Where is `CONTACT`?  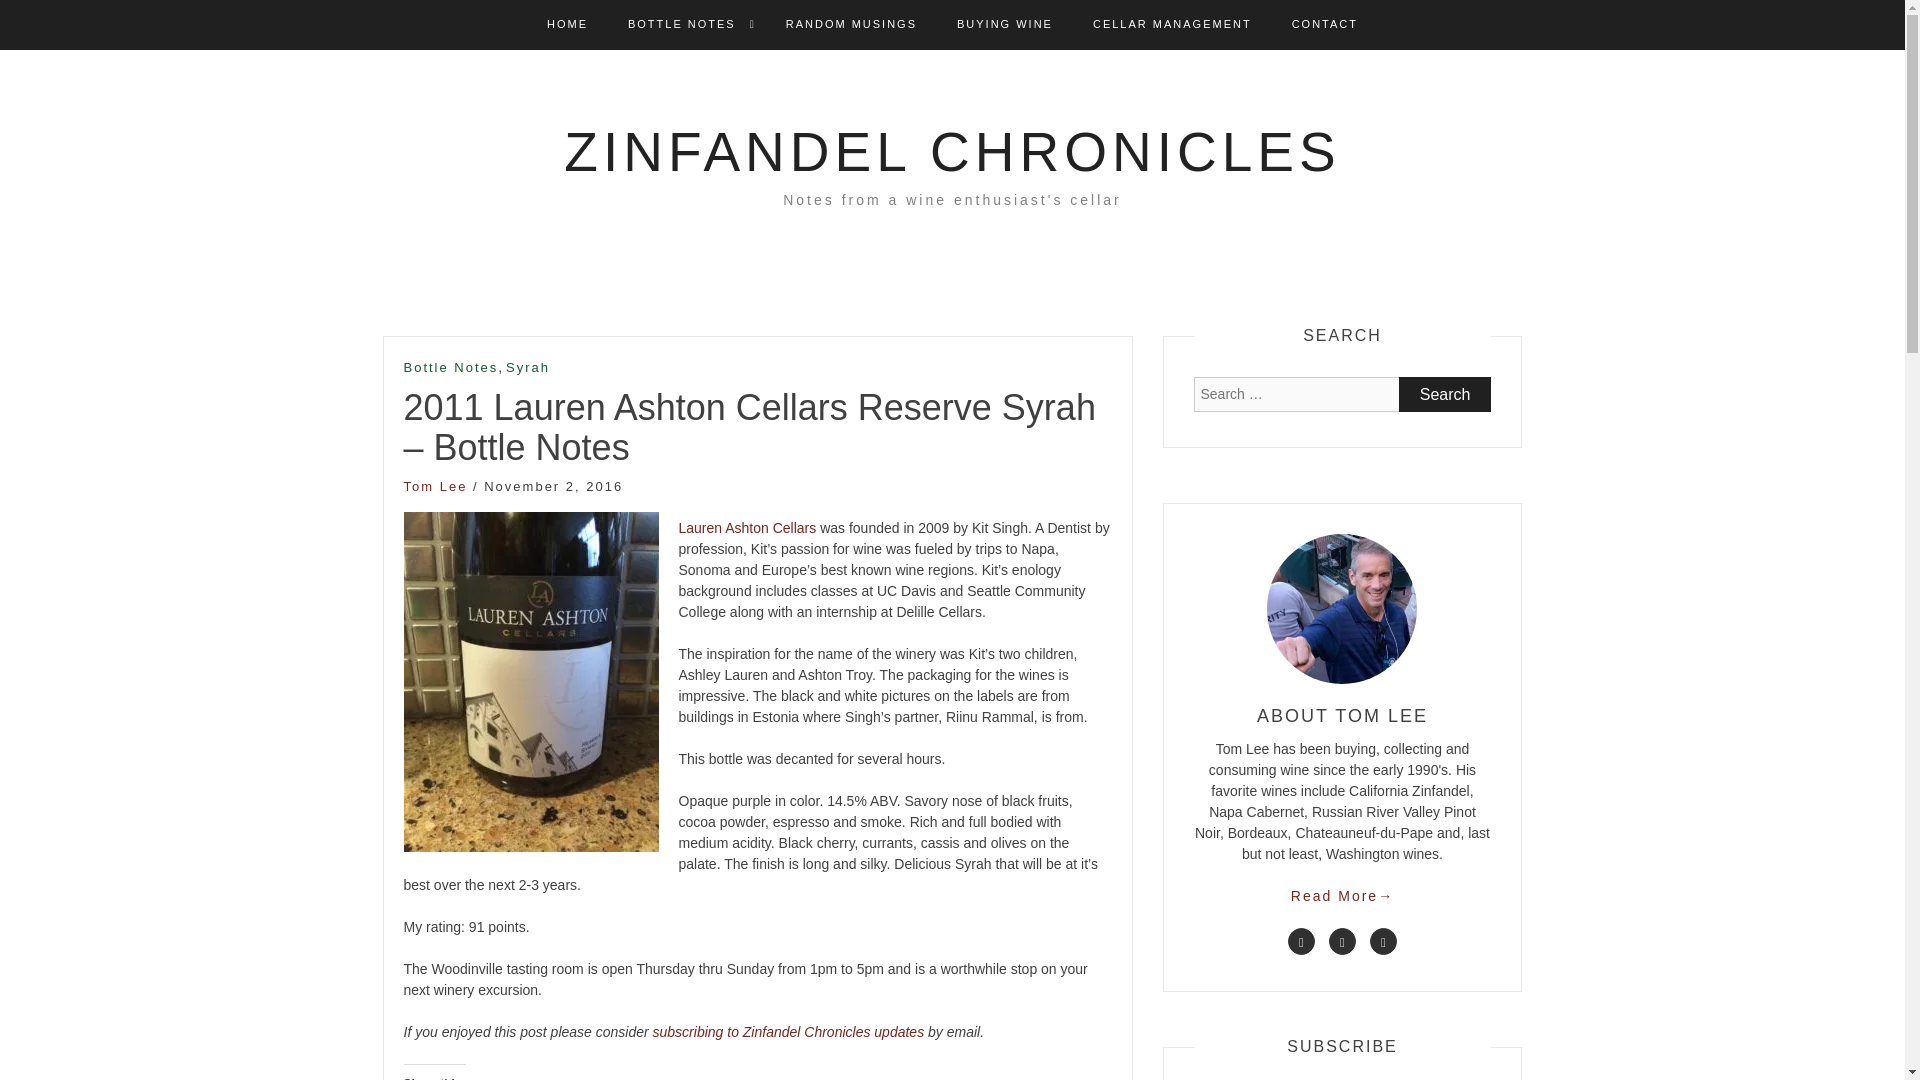 CONTACT is located at coordinates (1324, 24).